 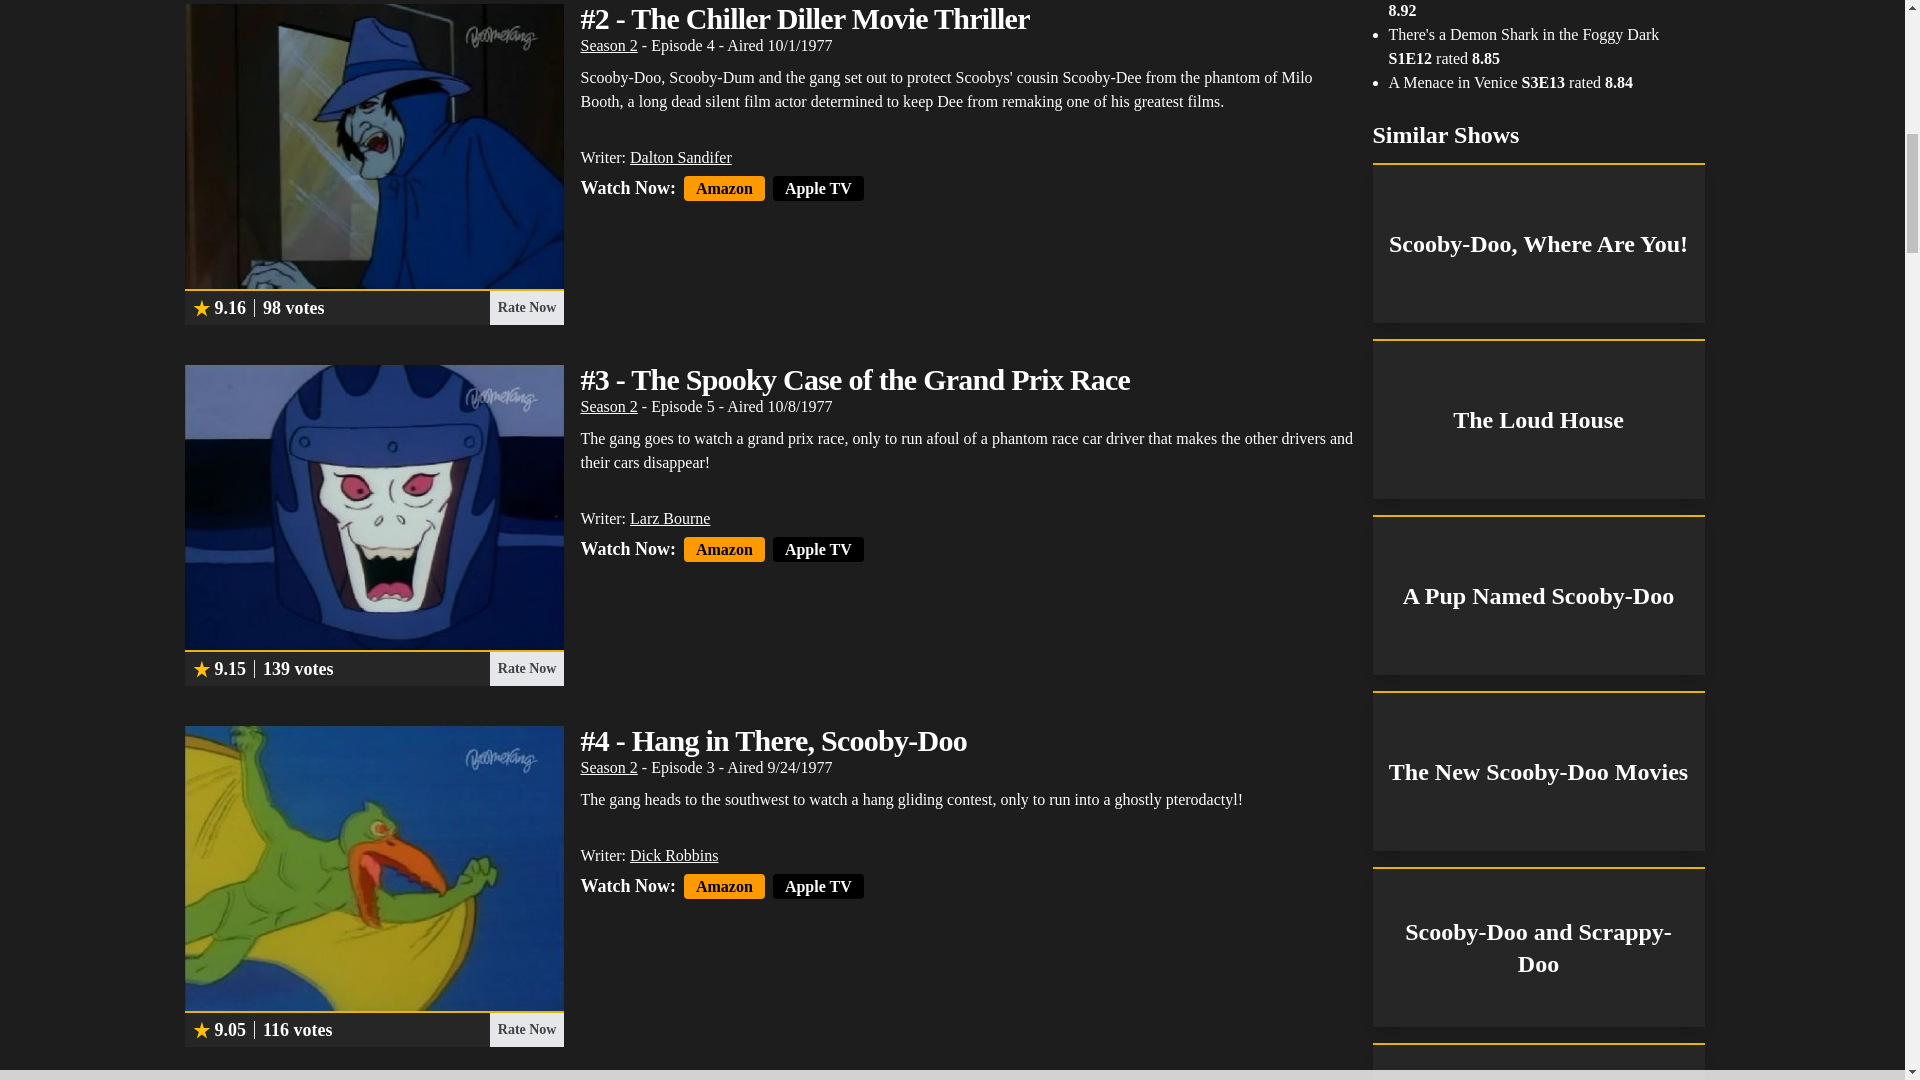 I want to click on Dalton Sandifer, so click(x=680, y=158).